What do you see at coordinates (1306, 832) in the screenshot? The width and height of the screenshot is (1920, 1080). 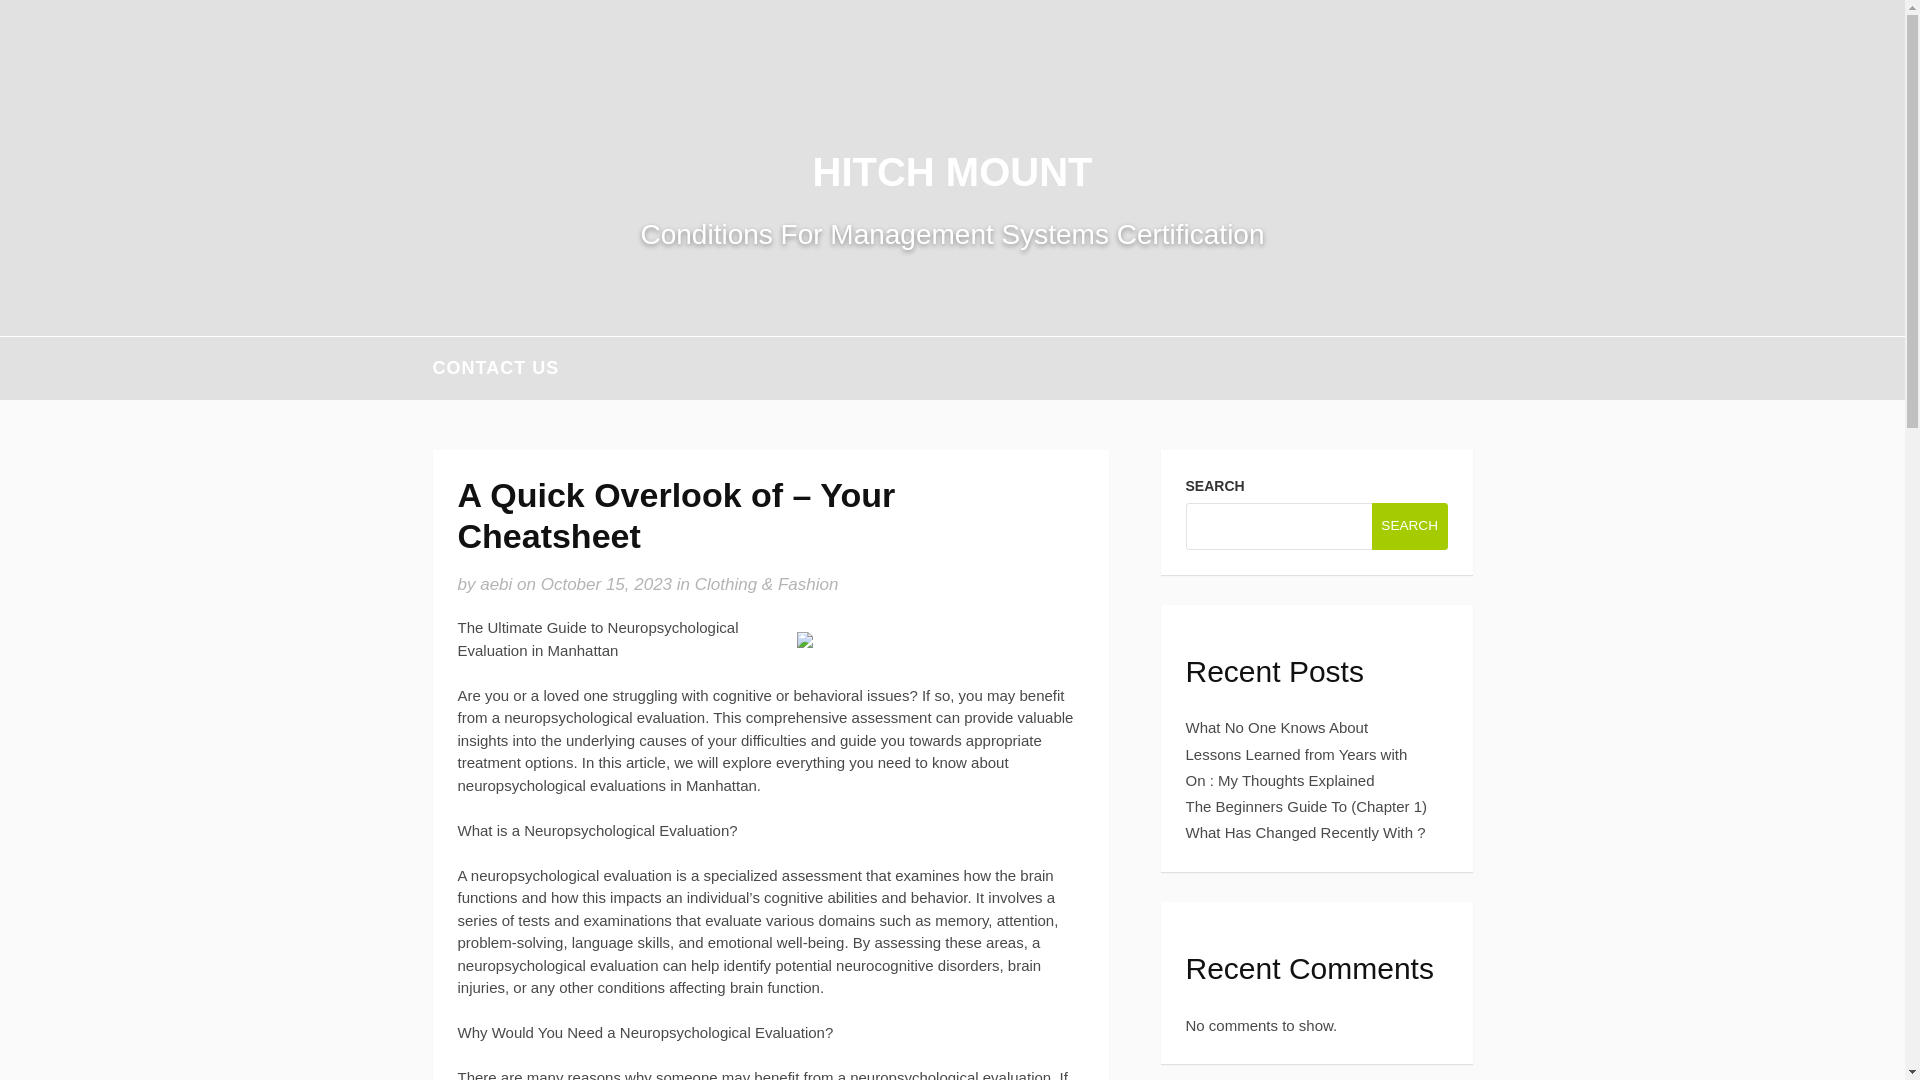 I see `What Has Changed Recently With ?` at bounding box center [1306, 832].